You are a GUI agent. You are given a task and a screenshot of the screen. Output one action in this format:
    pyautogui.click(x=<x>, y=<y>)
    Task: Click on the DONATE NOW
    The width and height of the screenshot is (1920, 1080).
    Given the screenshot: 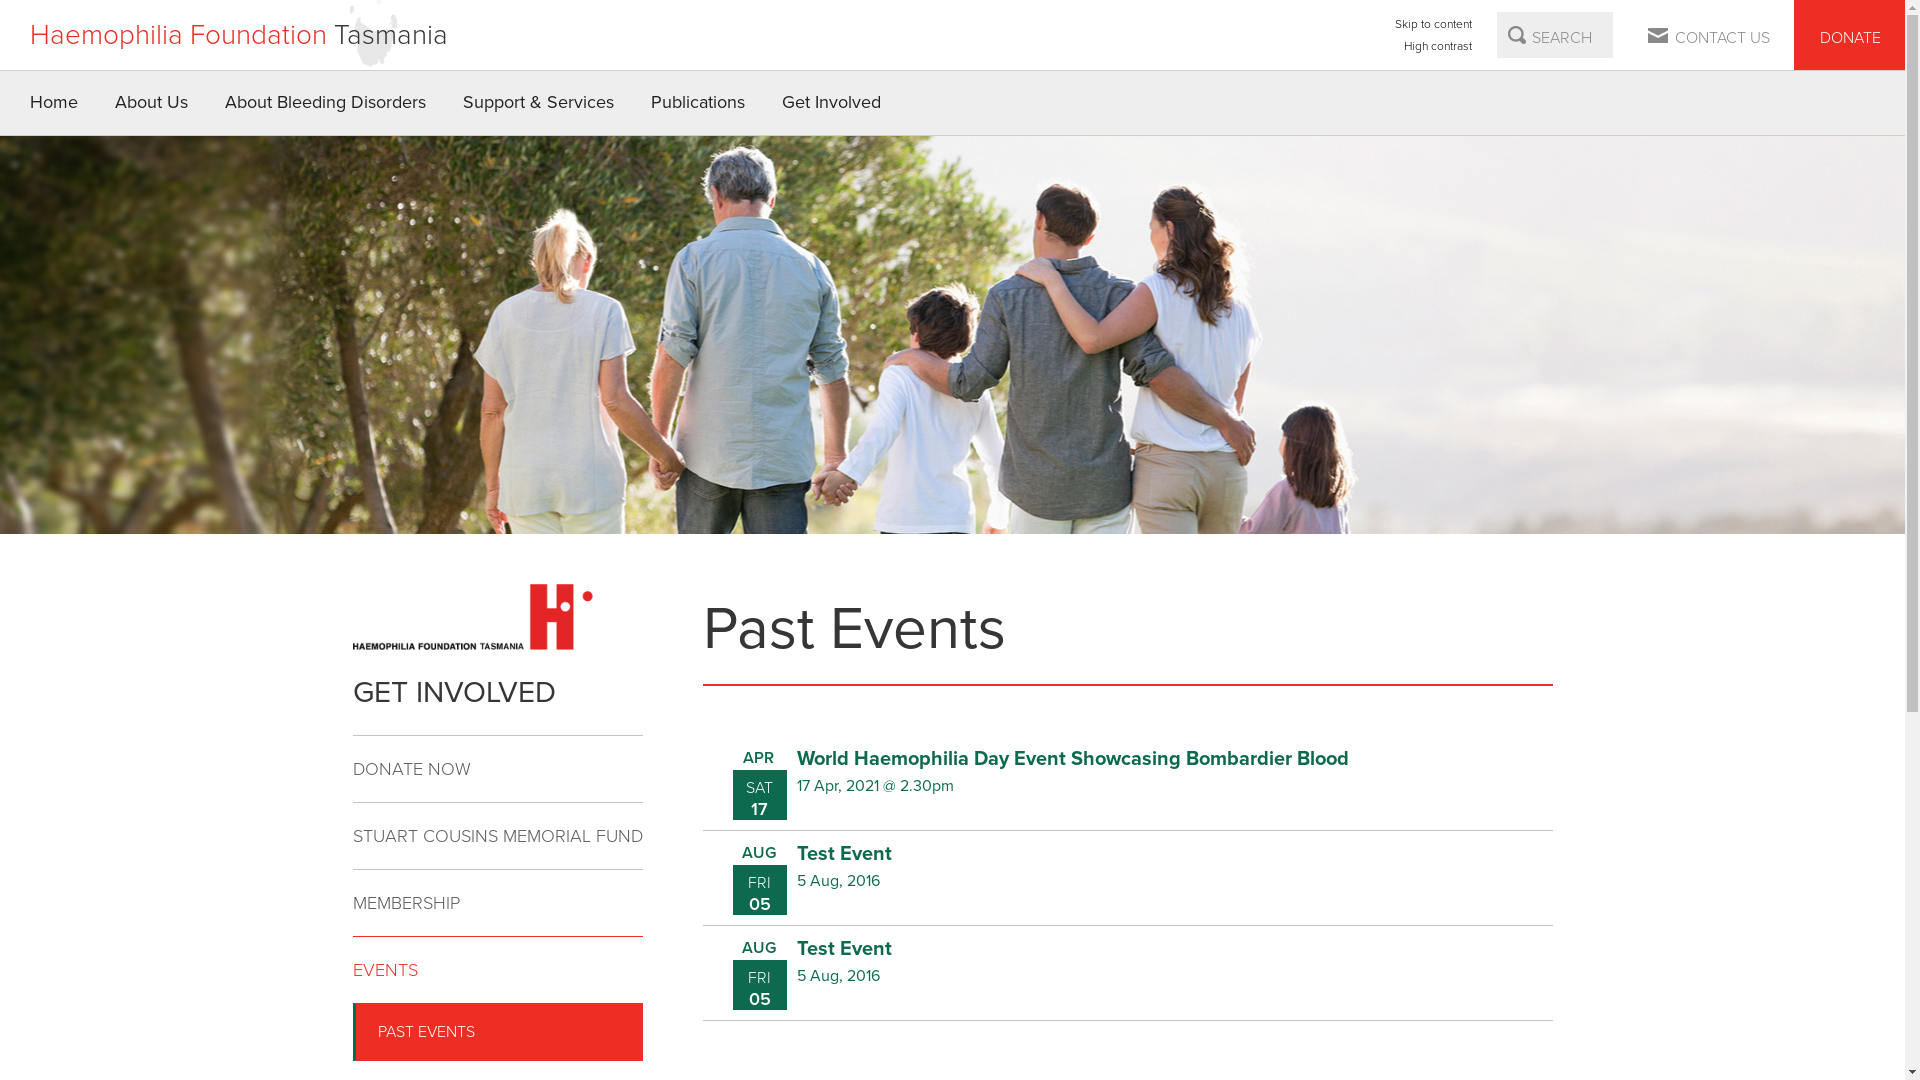 What is the action you would take?
    pyautogui.click(x=497, y=770)
    